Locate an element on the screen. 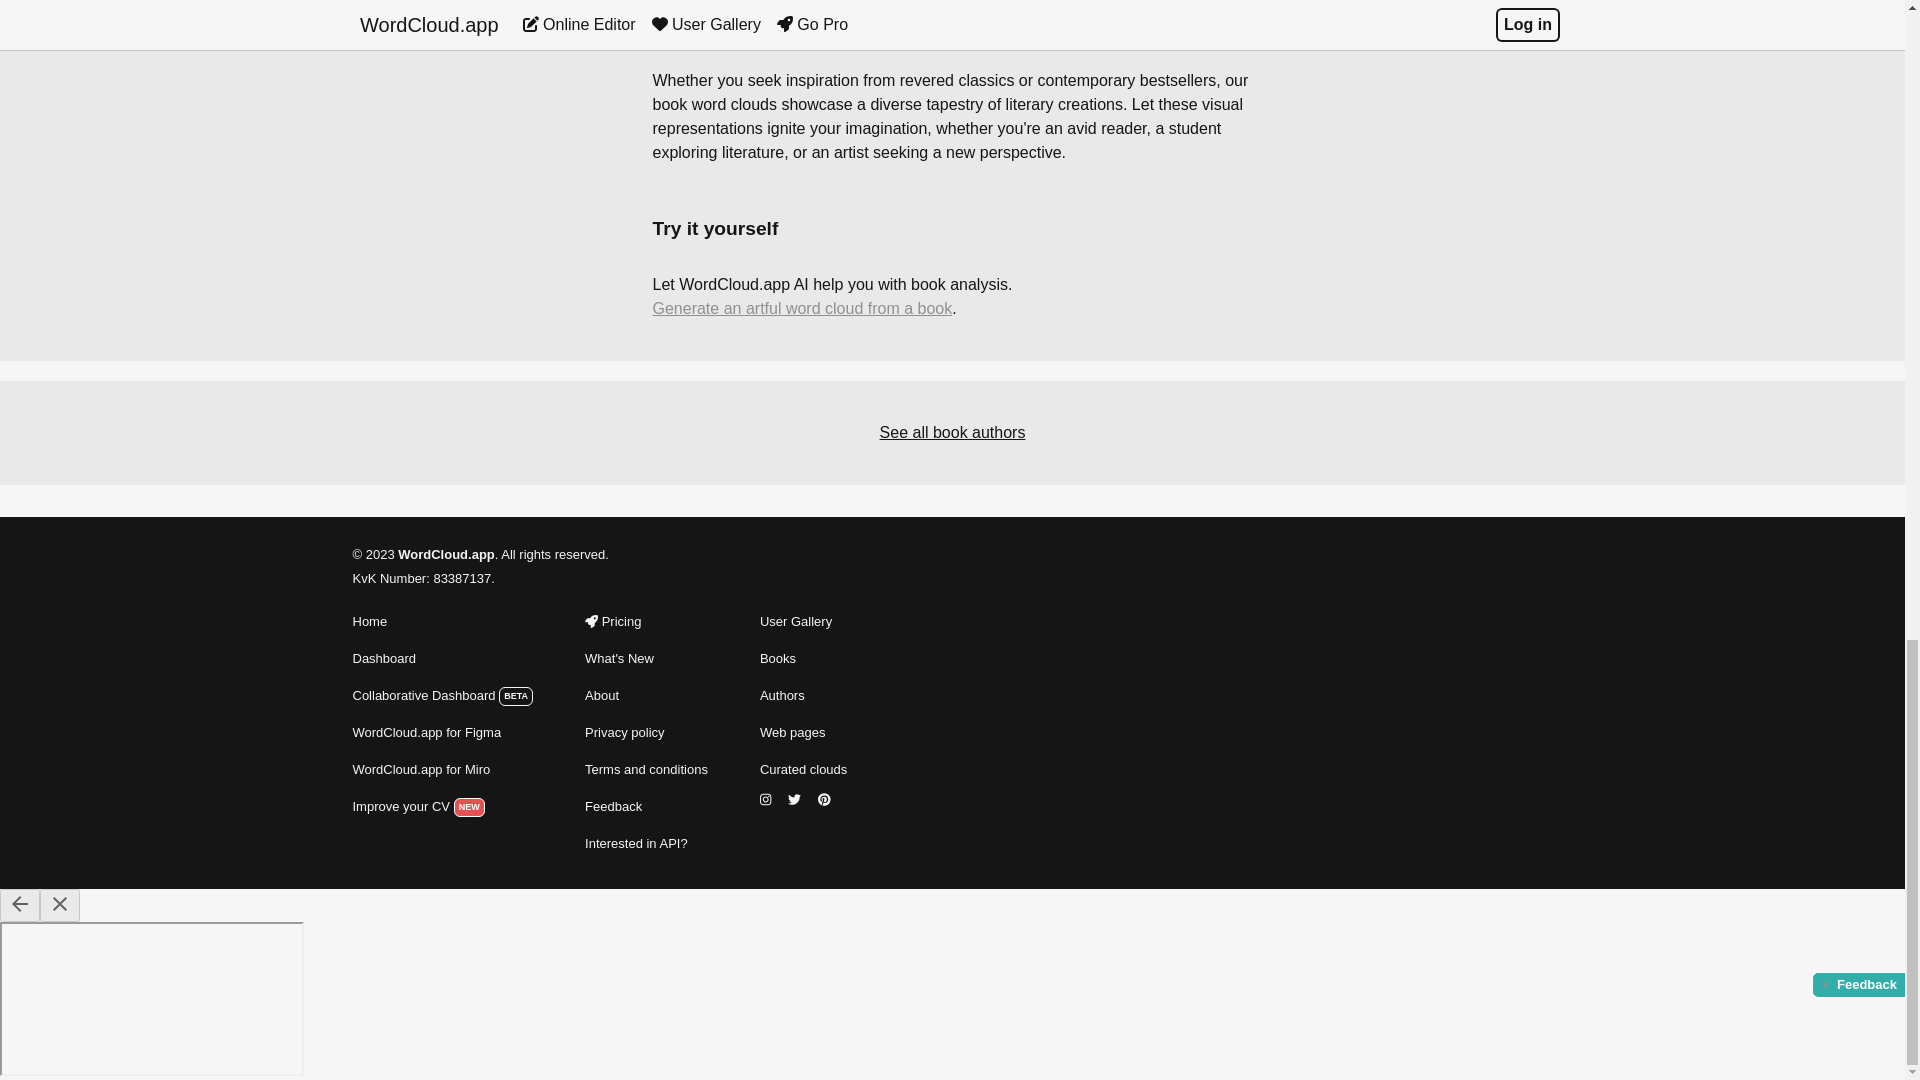  Explore User-Created Word Clouds is located at coordinates (803, 622).